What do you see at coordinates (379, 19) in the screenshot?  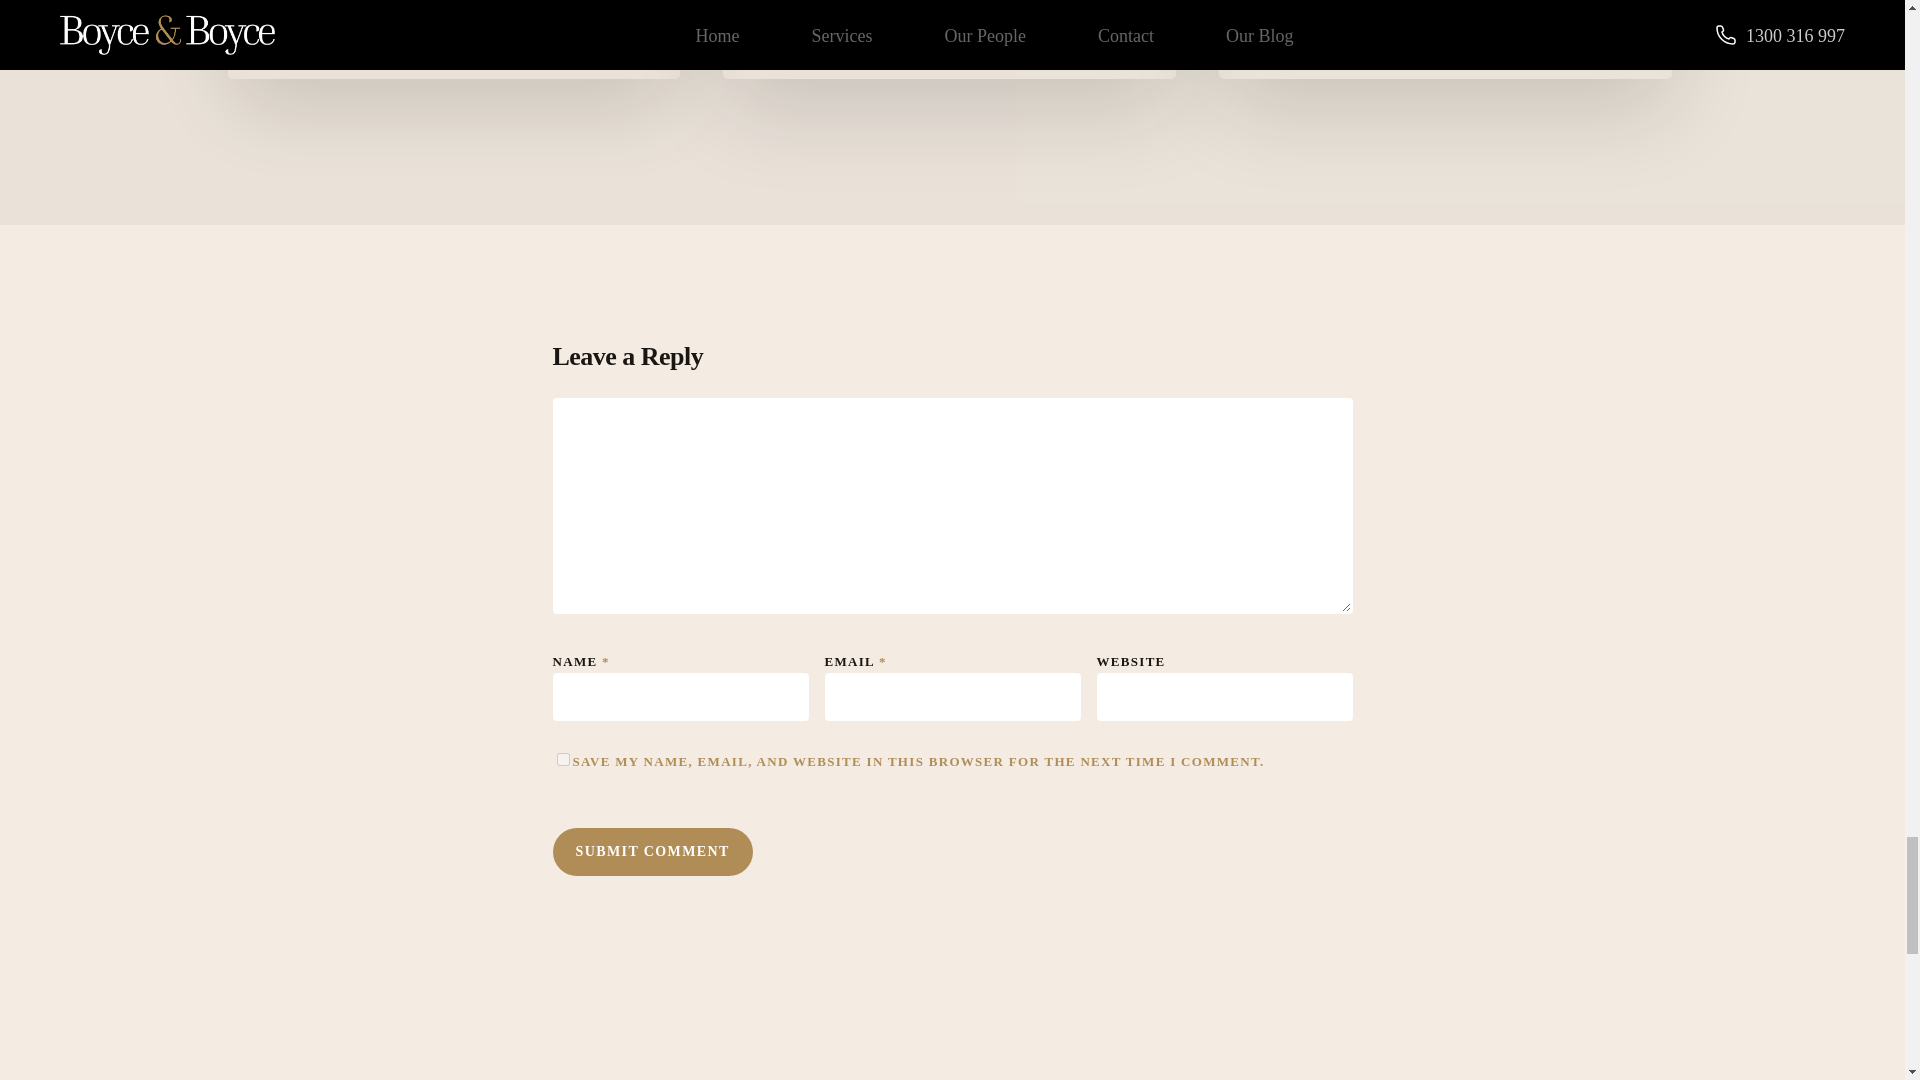 I see `SAMANTHA BOYCE` at bounding box center [379, 19].